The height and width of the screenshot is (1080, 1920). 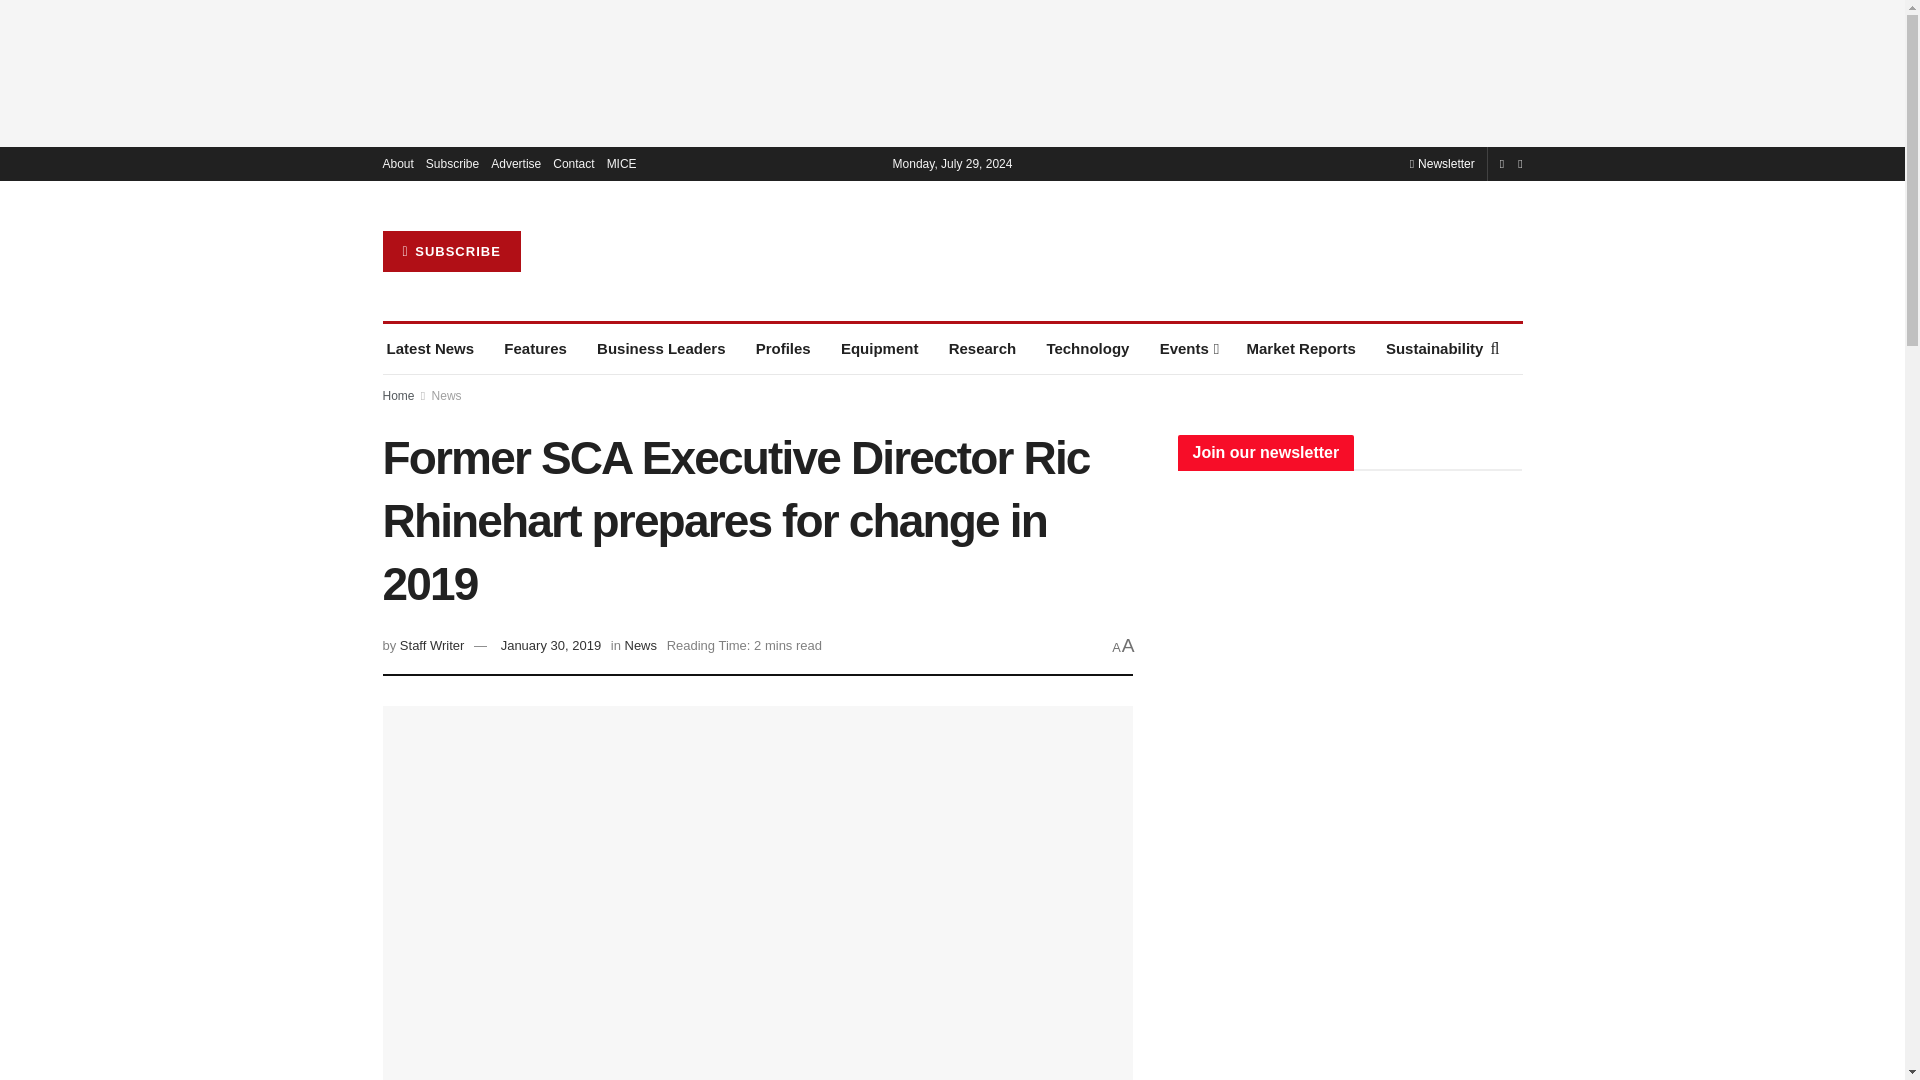 I want to click on Advertise, so click(x=516, y=164).